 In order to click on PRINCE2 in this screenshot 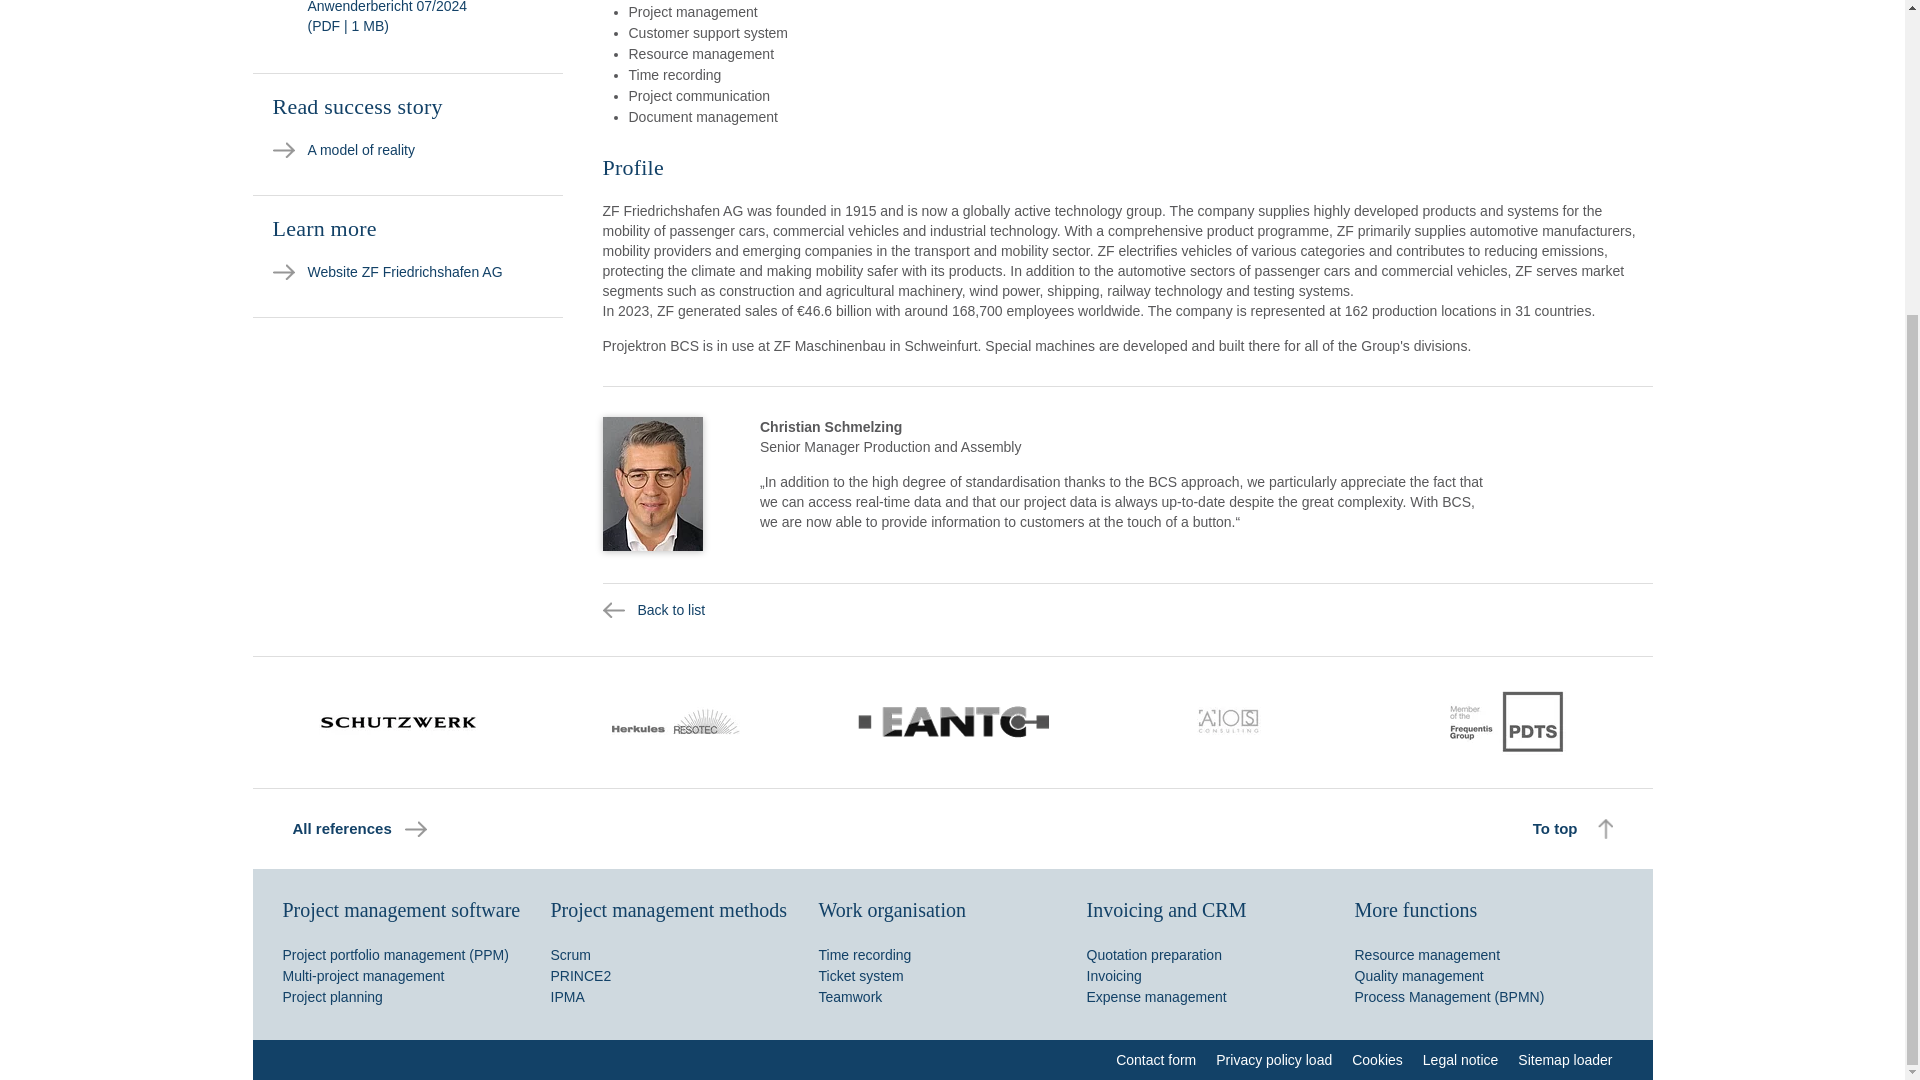, I will do `click(580, 975)`.